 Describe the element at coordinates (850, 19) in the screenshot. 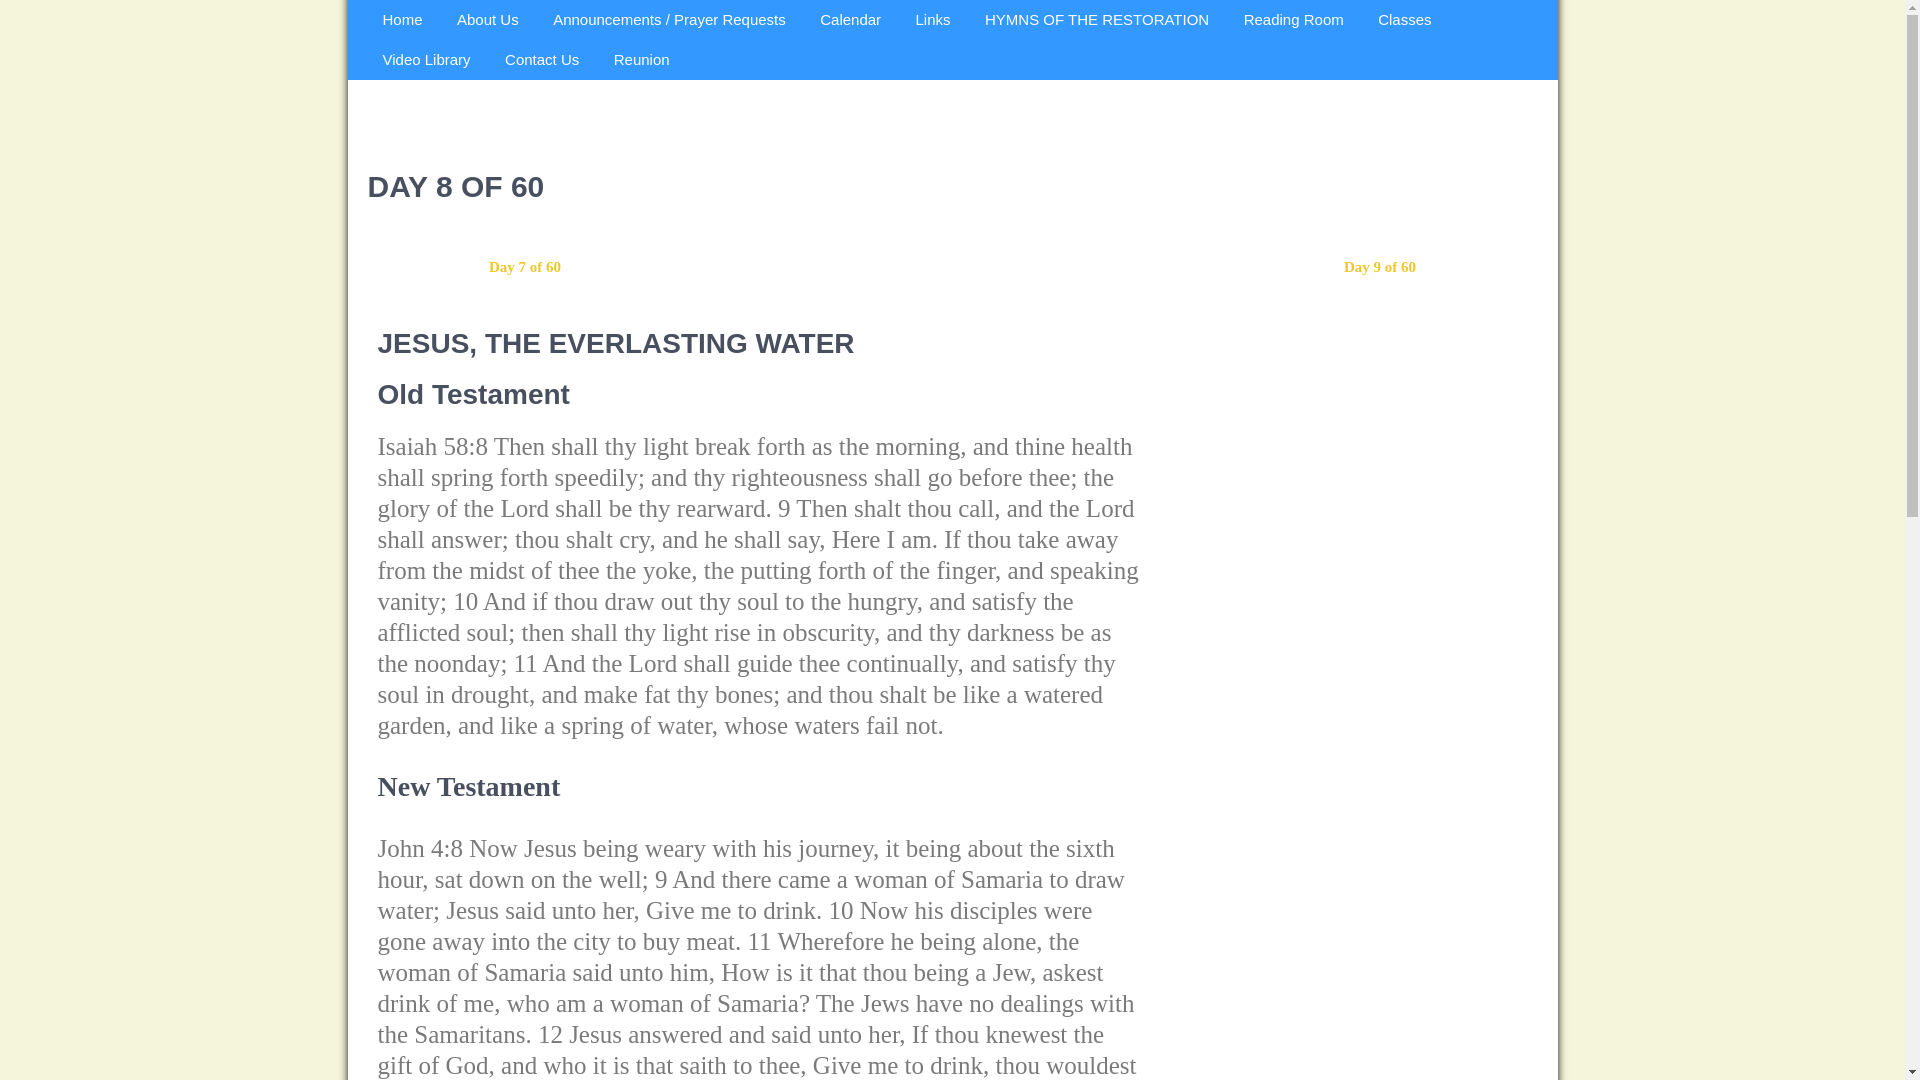

I see `Calendar` at that location.